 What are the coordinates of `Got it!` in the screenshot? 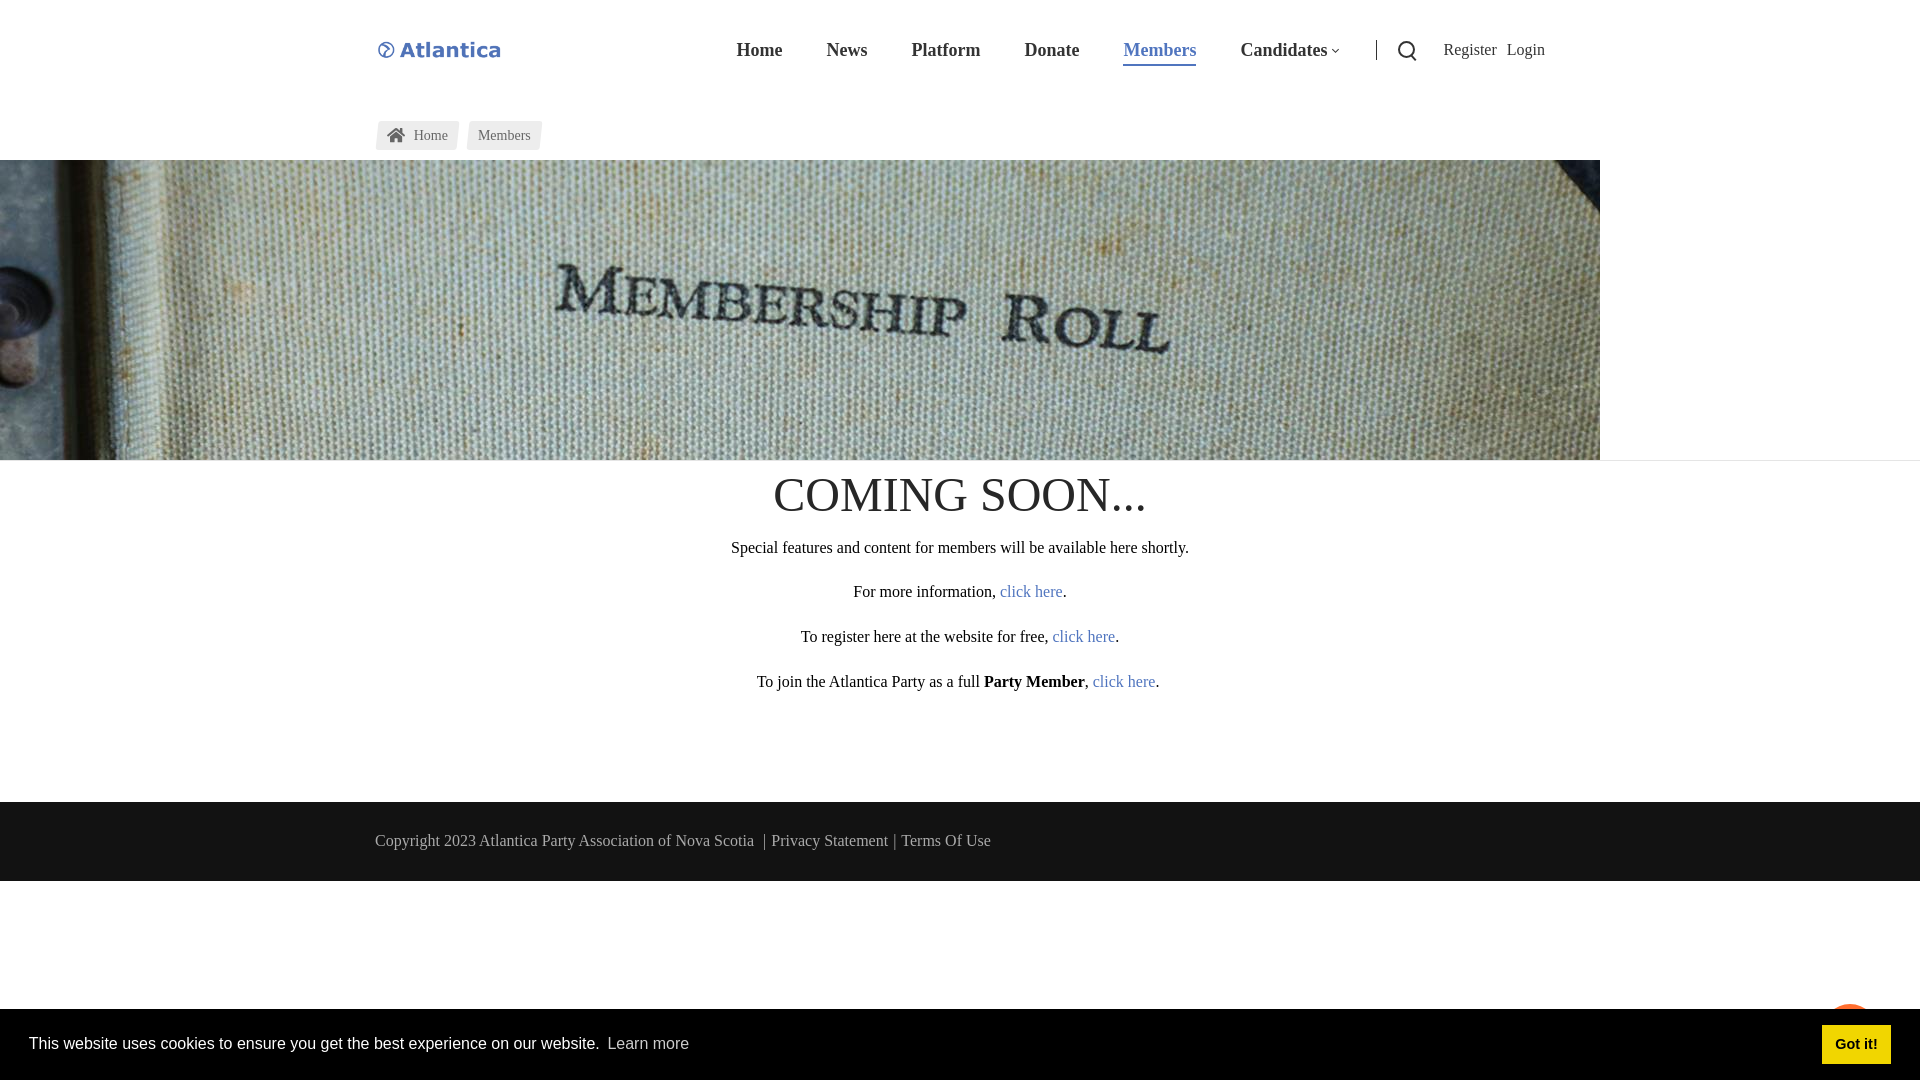 It's located at (1856, 1044).